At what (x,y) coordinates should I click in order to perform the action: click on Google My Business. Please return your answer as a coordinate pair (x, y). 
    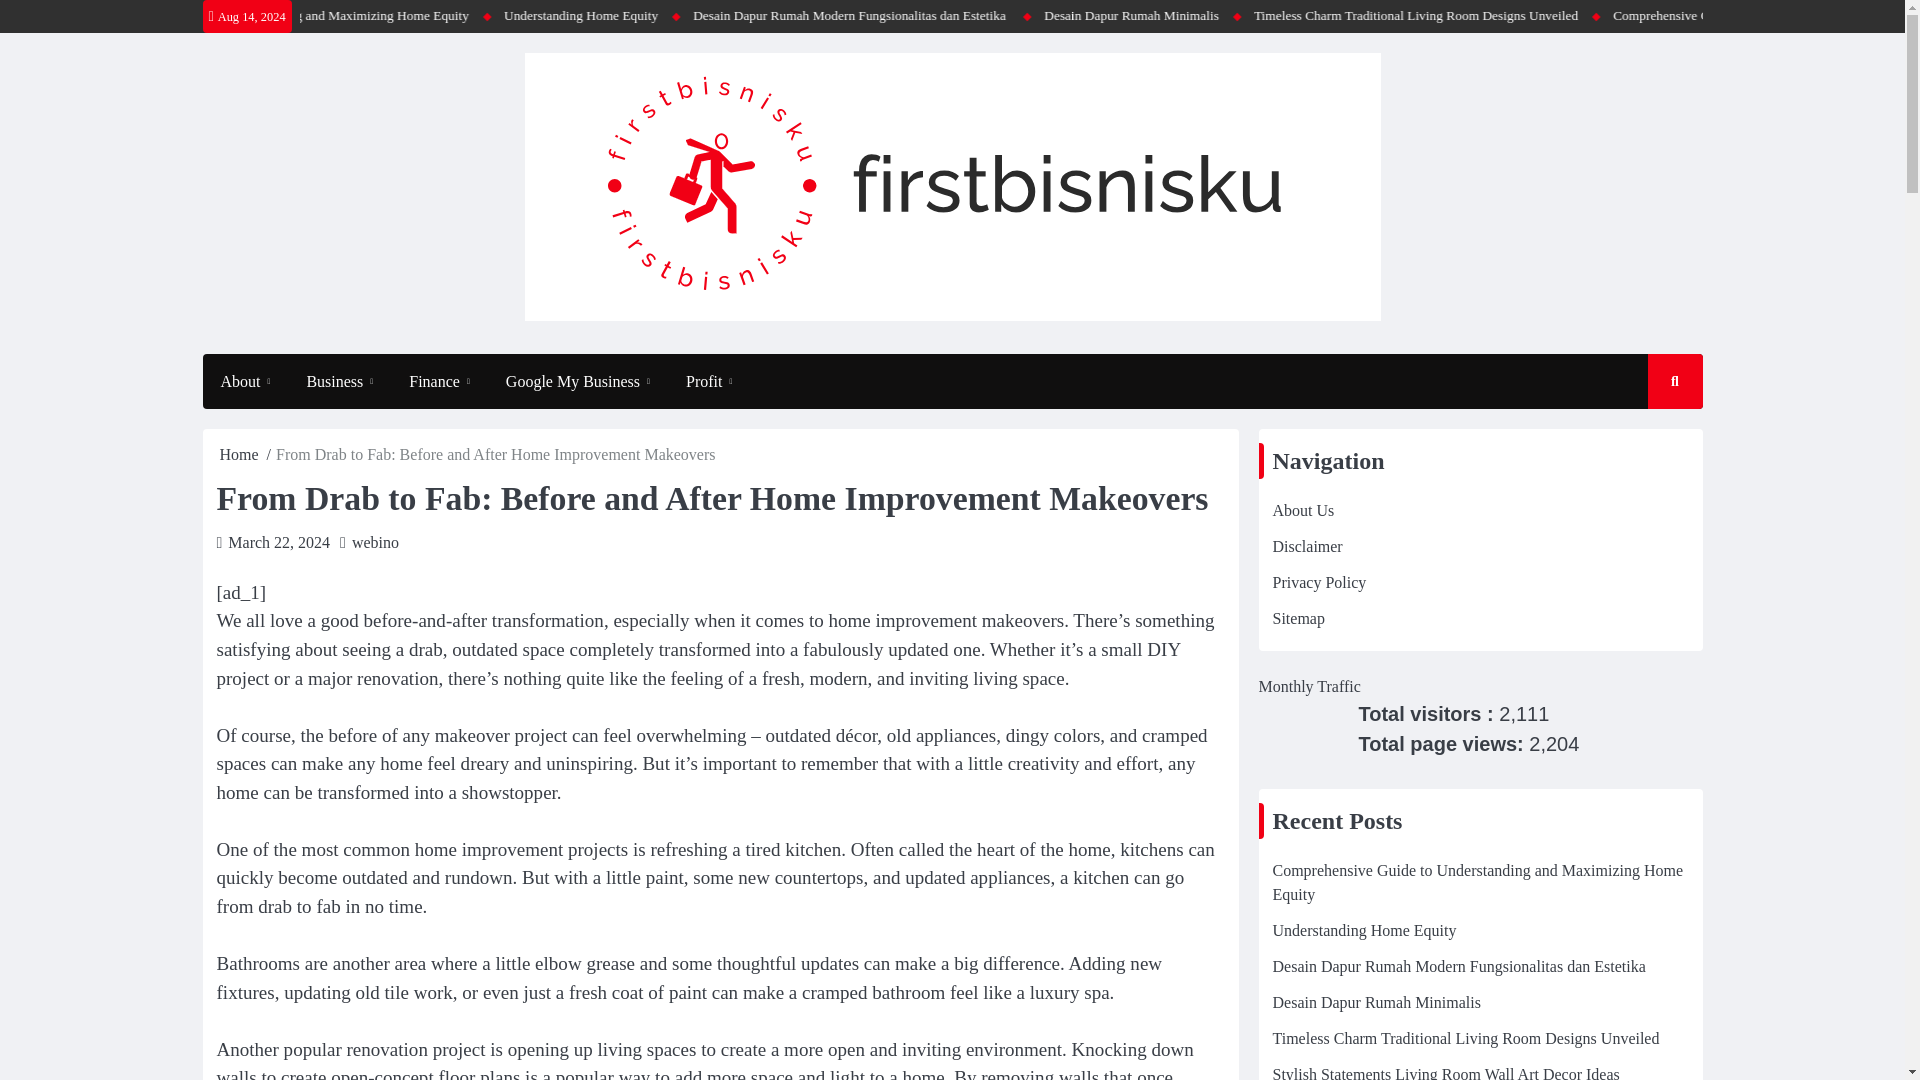
    Looking at the image, I should click on (578, 381).